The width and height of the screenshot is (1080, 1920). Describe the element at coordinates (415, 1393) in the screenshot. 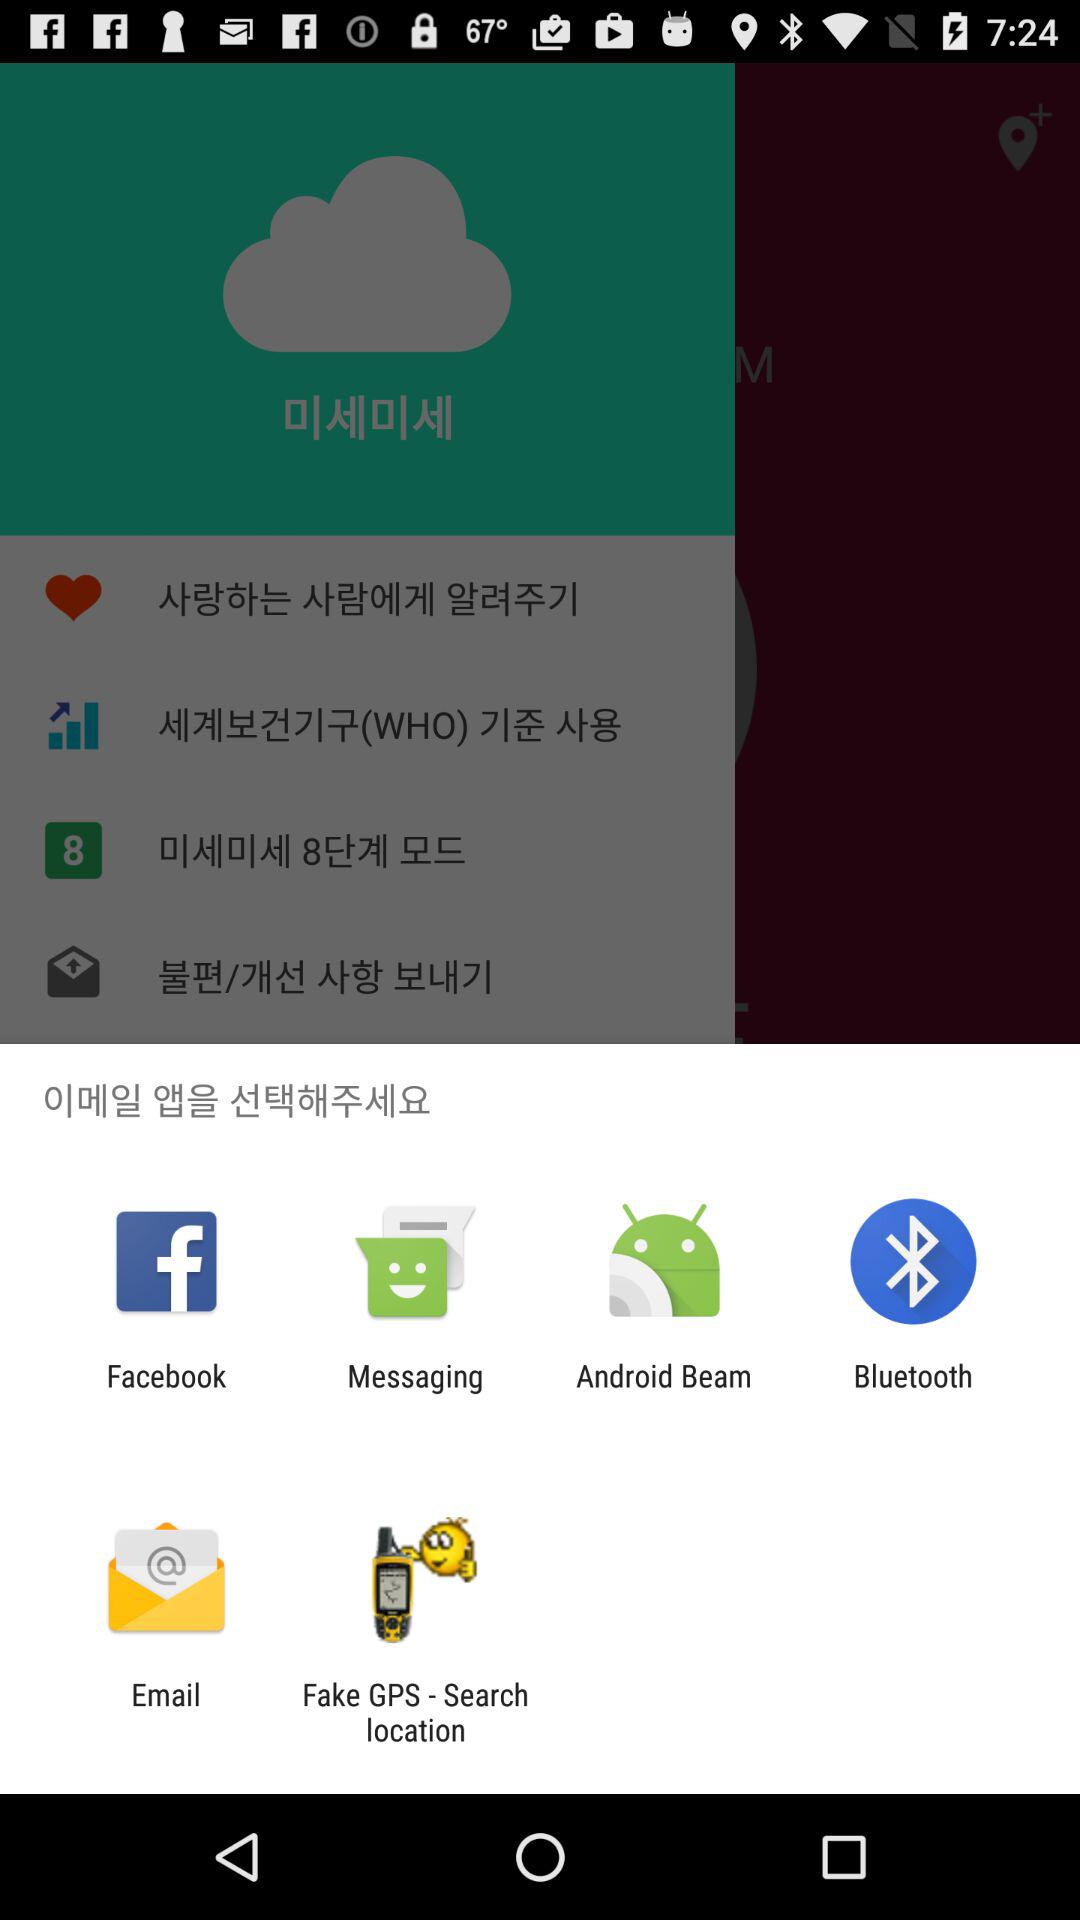

I see `open the icon to the left of android beam app` at that location.